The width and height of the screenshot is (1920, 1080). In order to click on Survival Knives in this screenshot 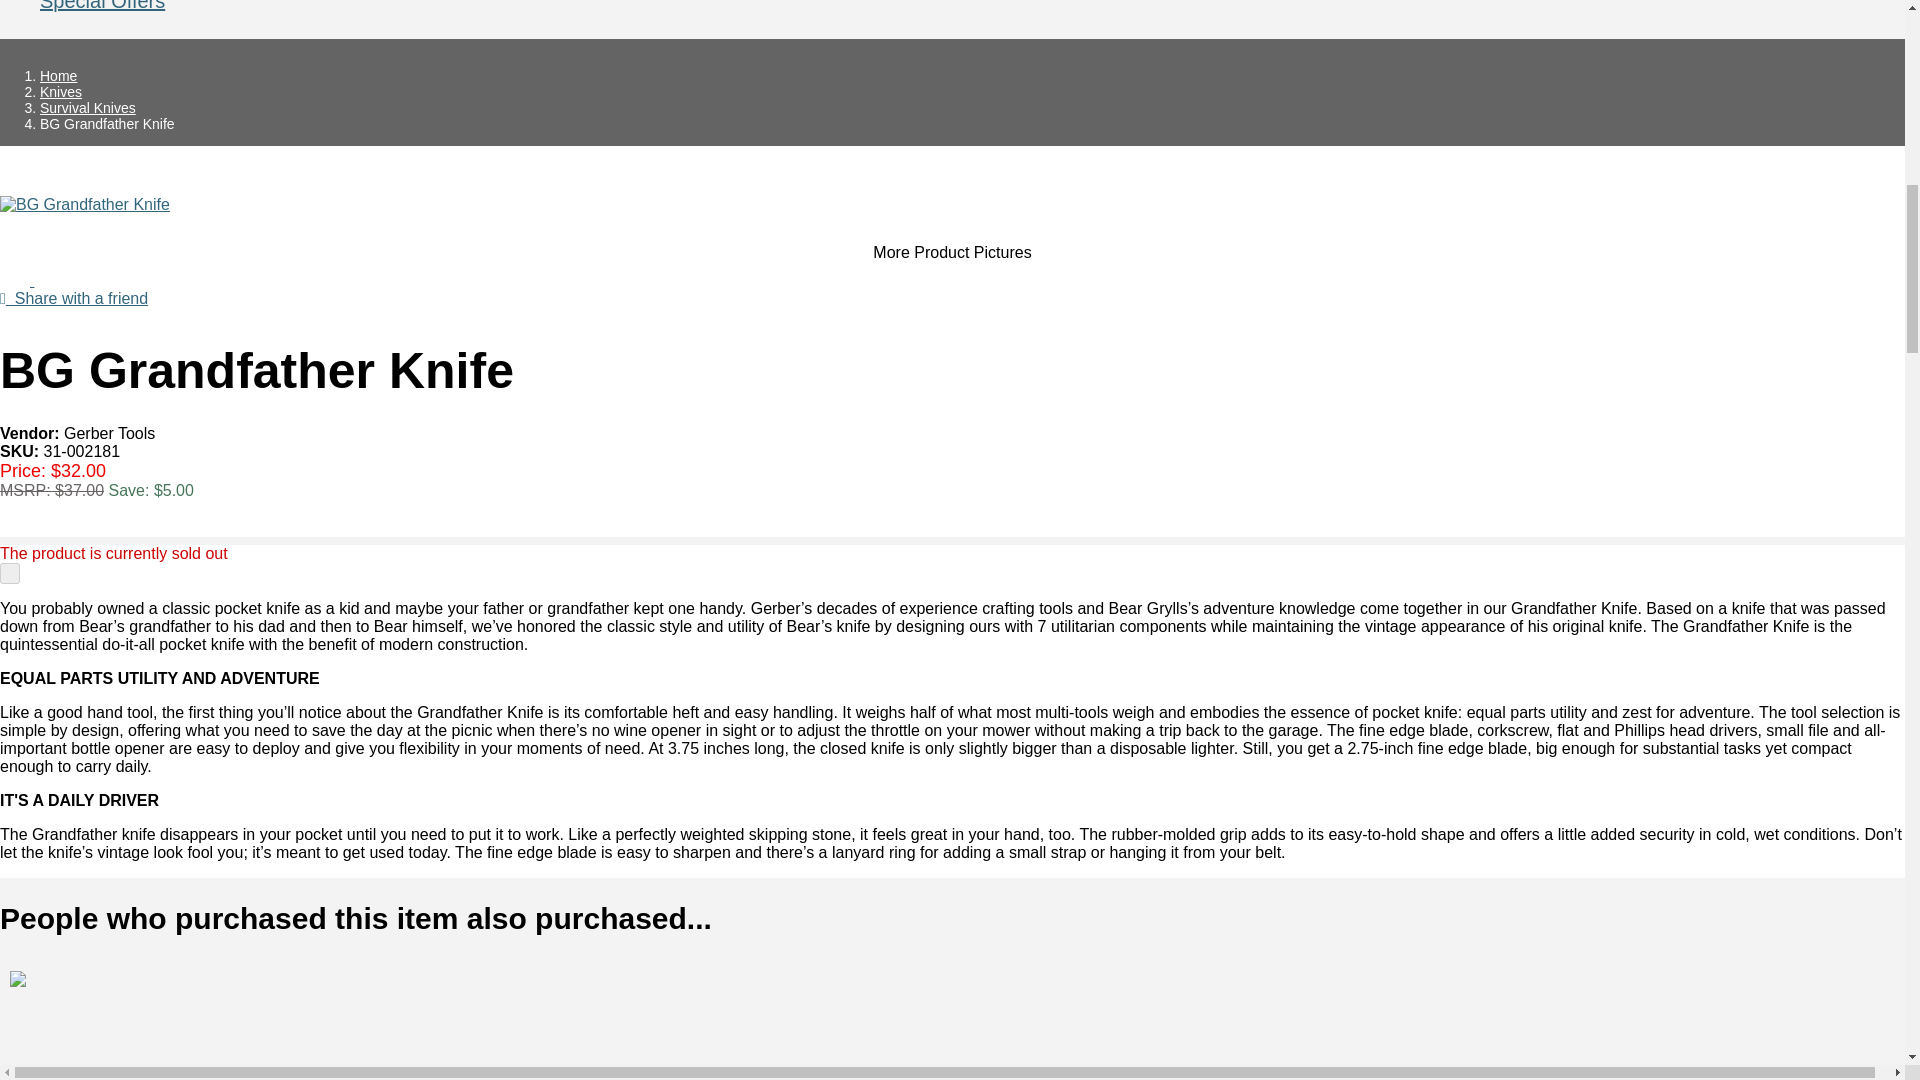, I will do `click(88, 108)`.